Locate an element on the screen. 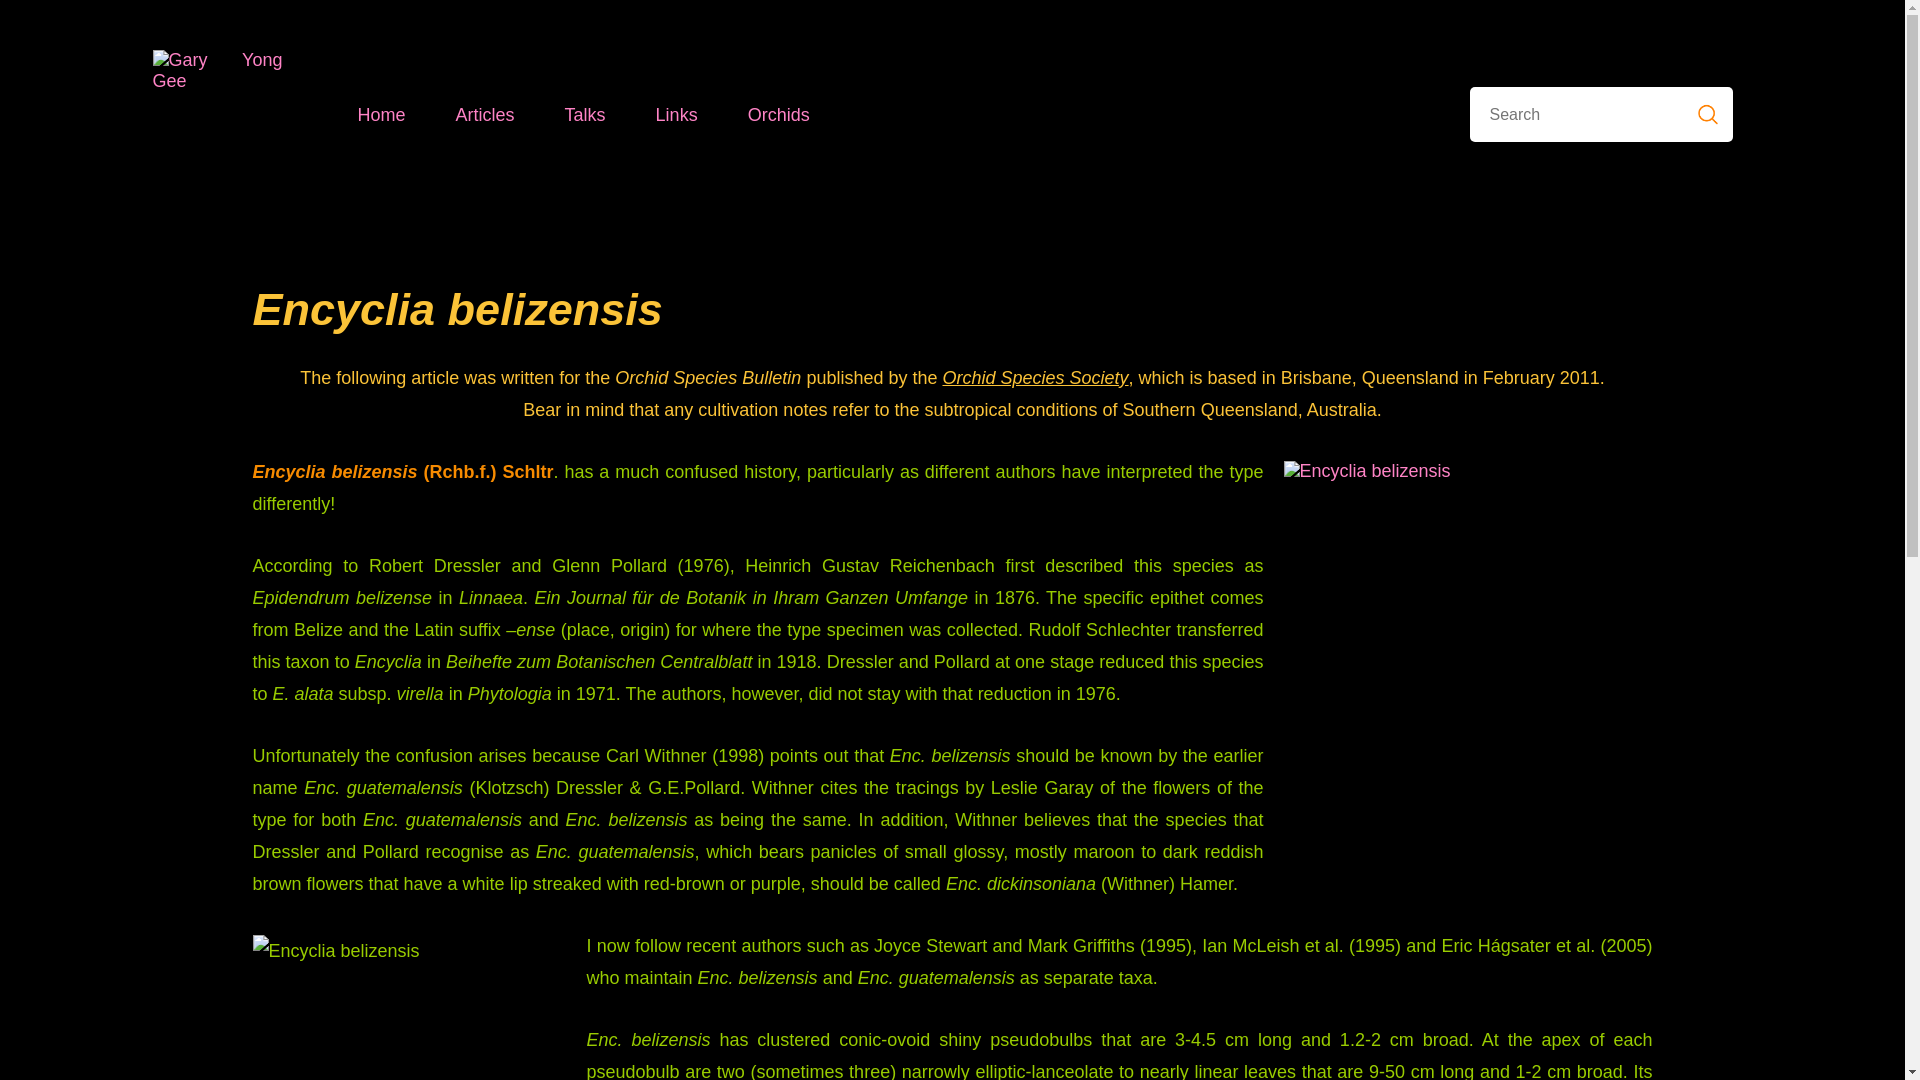 The image size is (1920, 1080). Orchid Species Society is located at coordinates (1035, 378).